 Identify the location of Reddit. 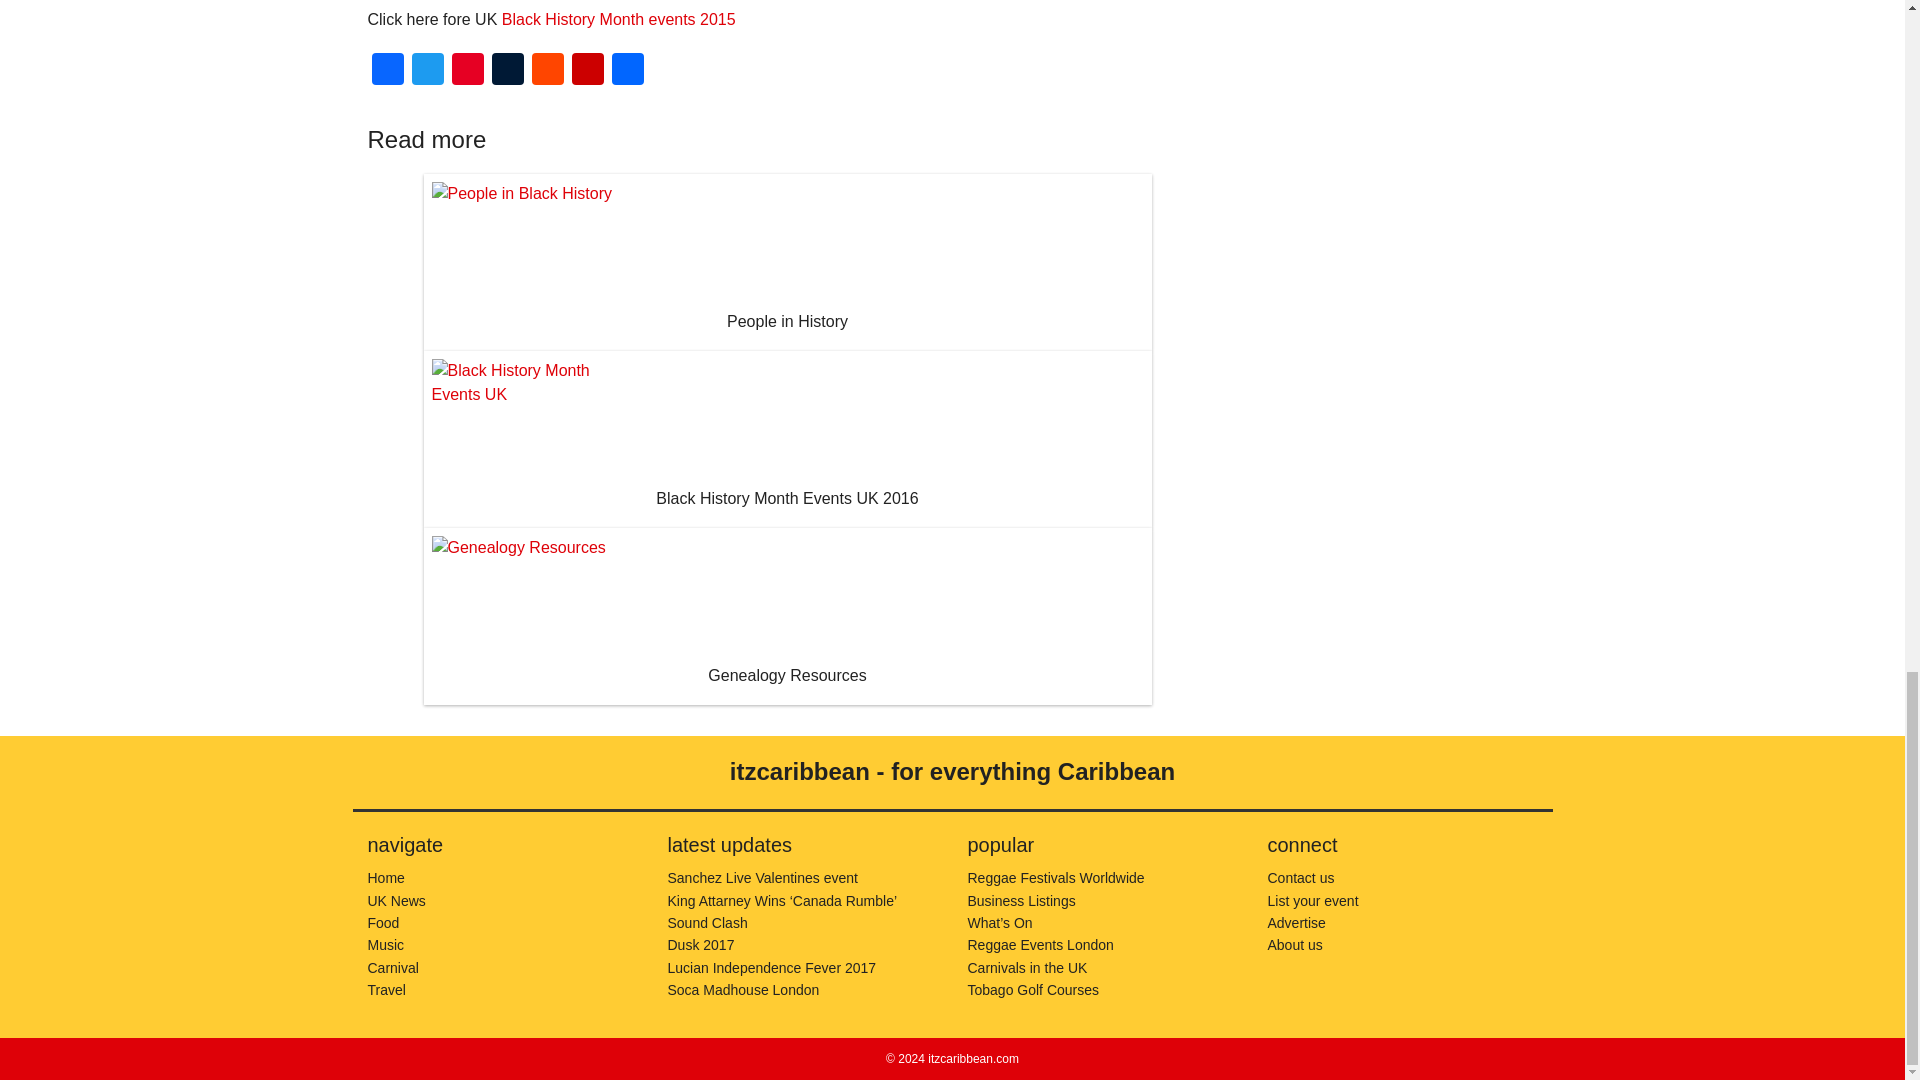
(548, 70).